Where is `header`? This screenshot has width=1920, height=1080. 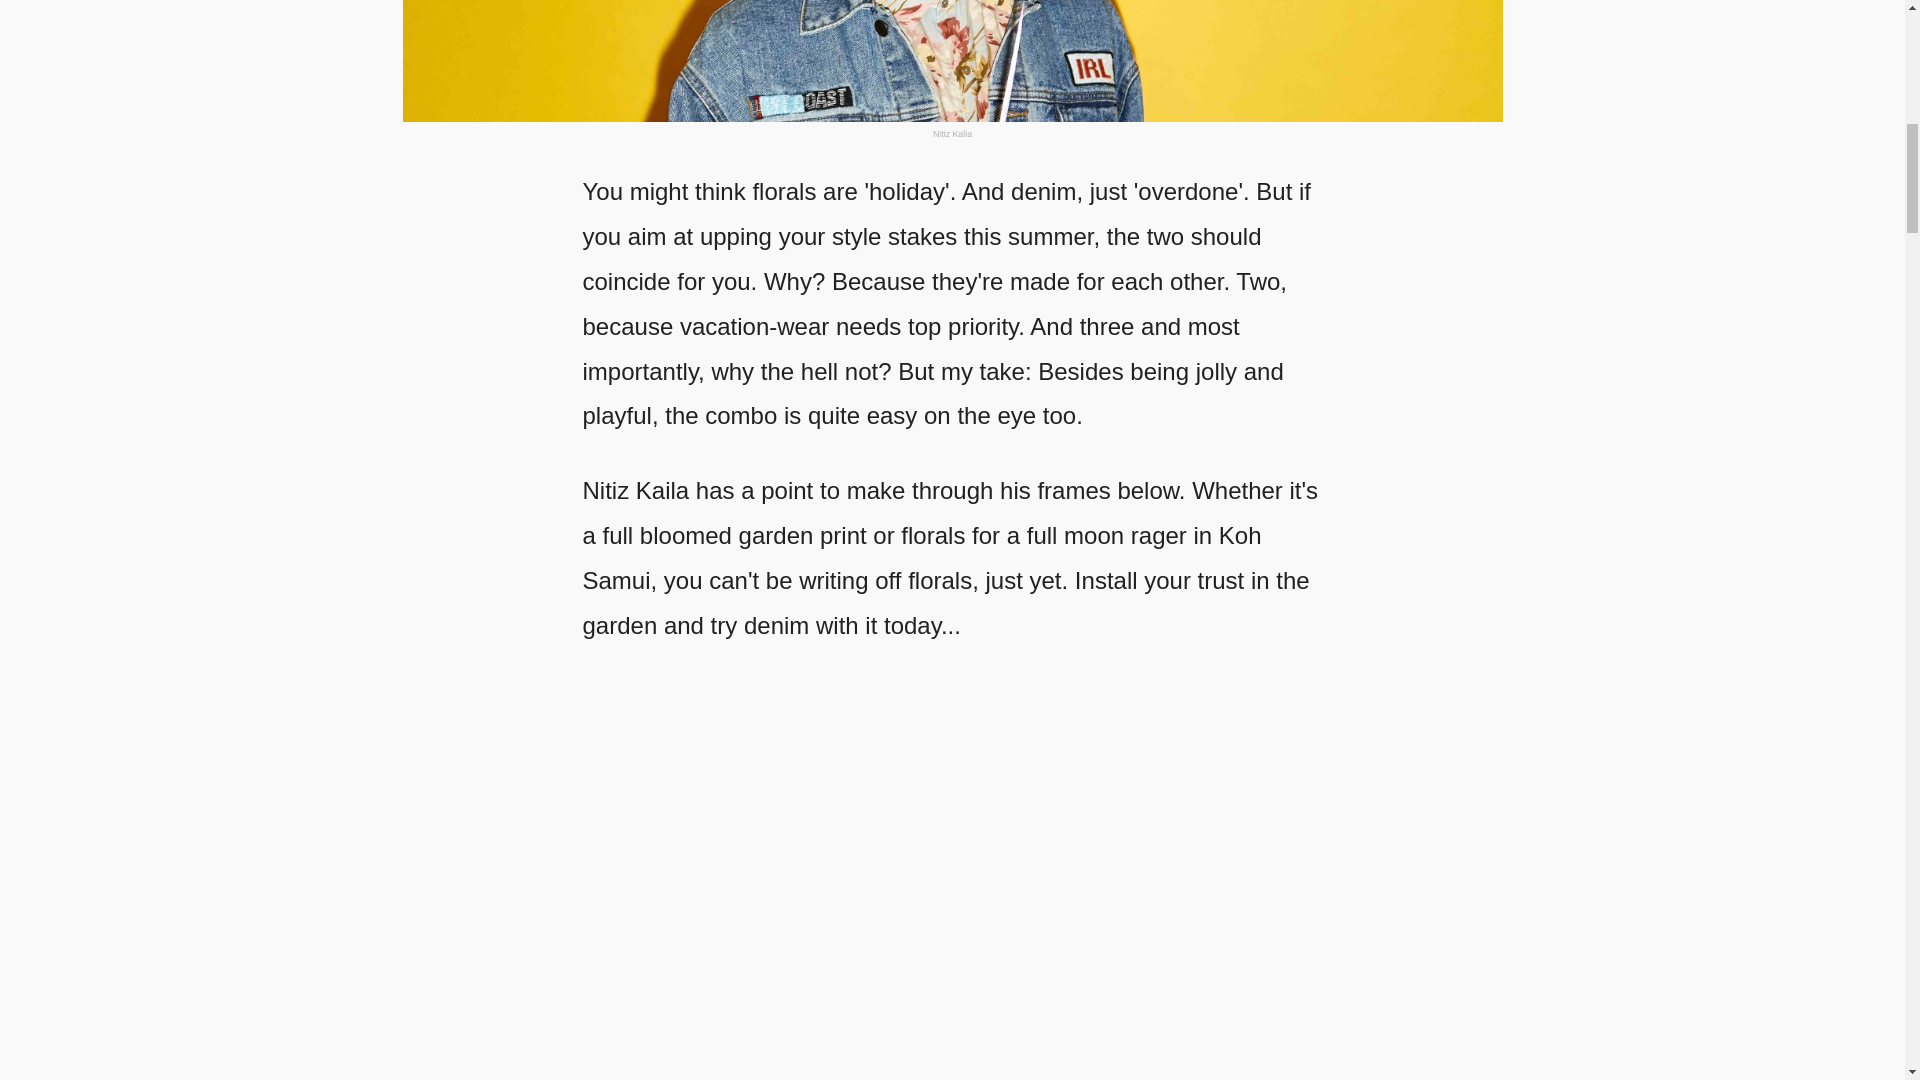
header is located at coordinates (951, 61).